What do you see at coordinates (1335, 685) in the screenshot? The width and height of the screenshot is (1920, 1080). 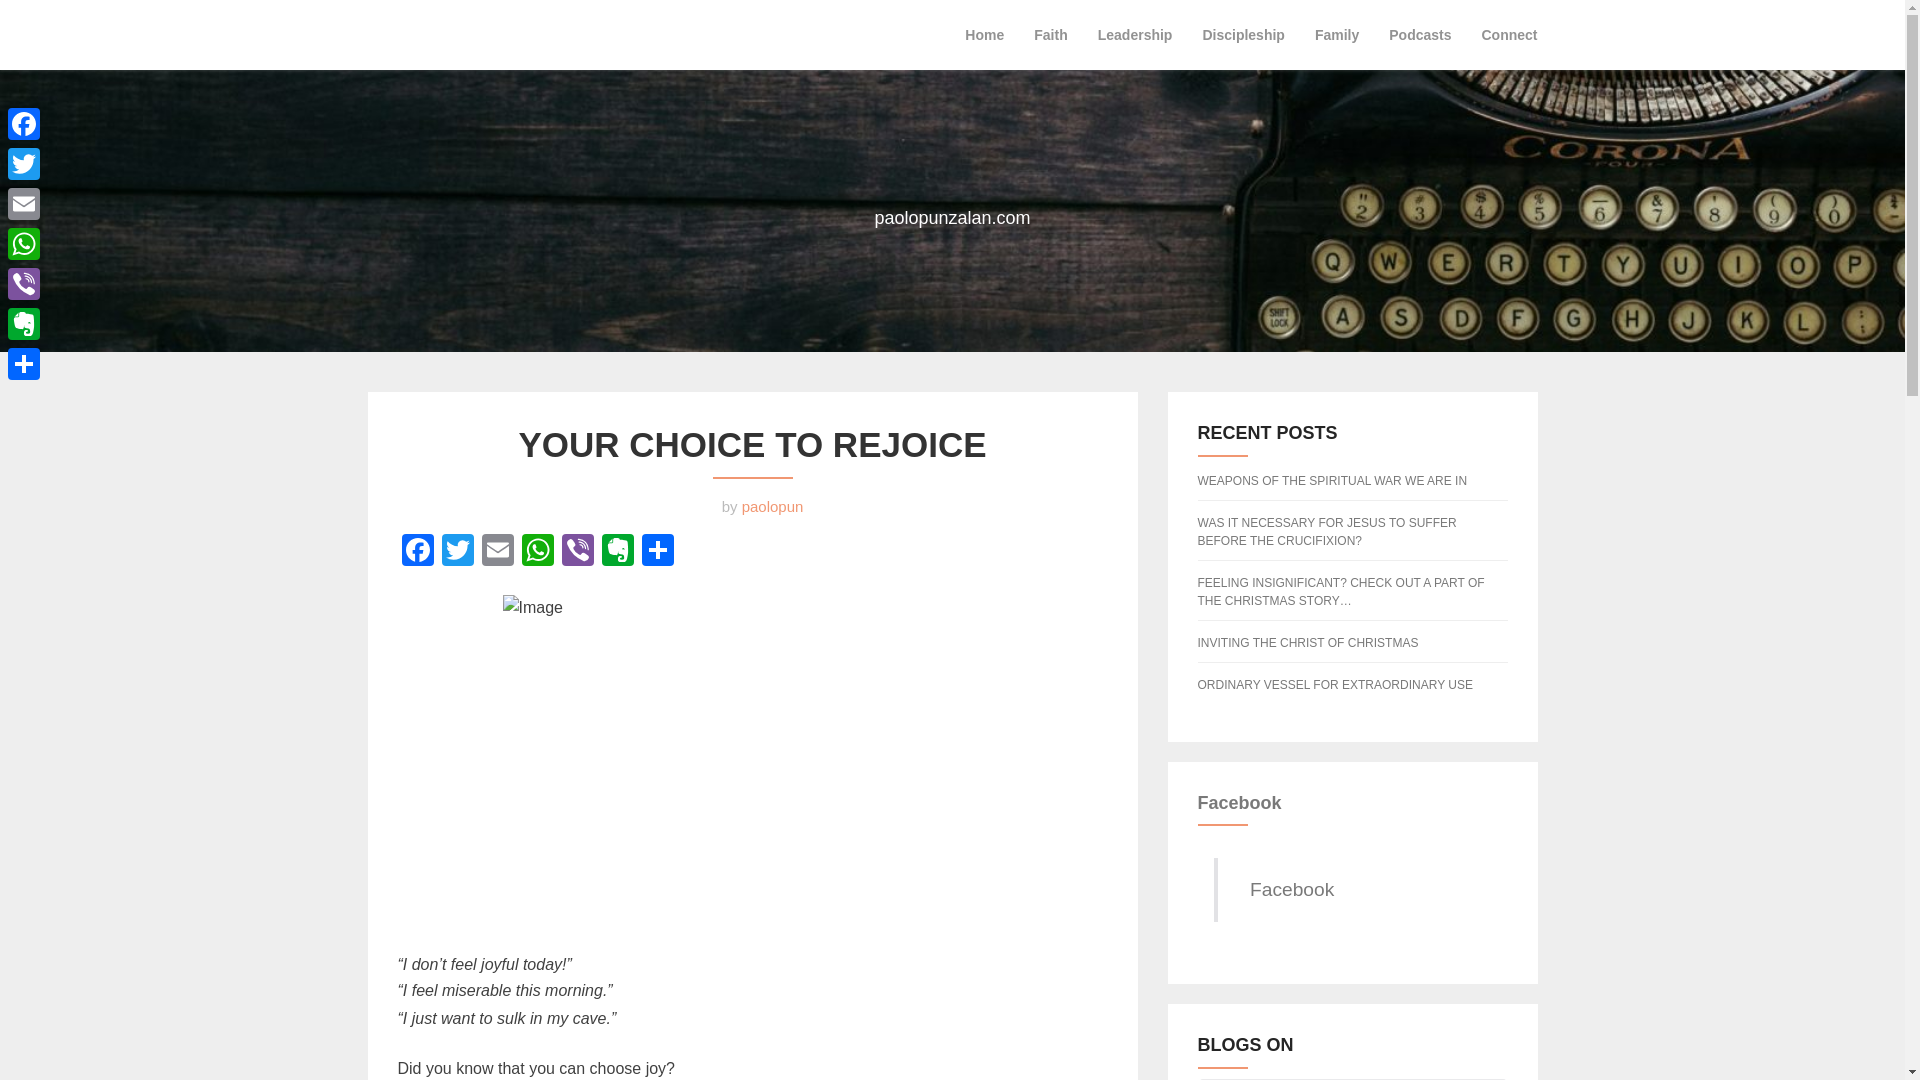 I see `ORDINARY VESSEL FOR EXTRAORDINARY USE` at bounding box center [1335, 685].